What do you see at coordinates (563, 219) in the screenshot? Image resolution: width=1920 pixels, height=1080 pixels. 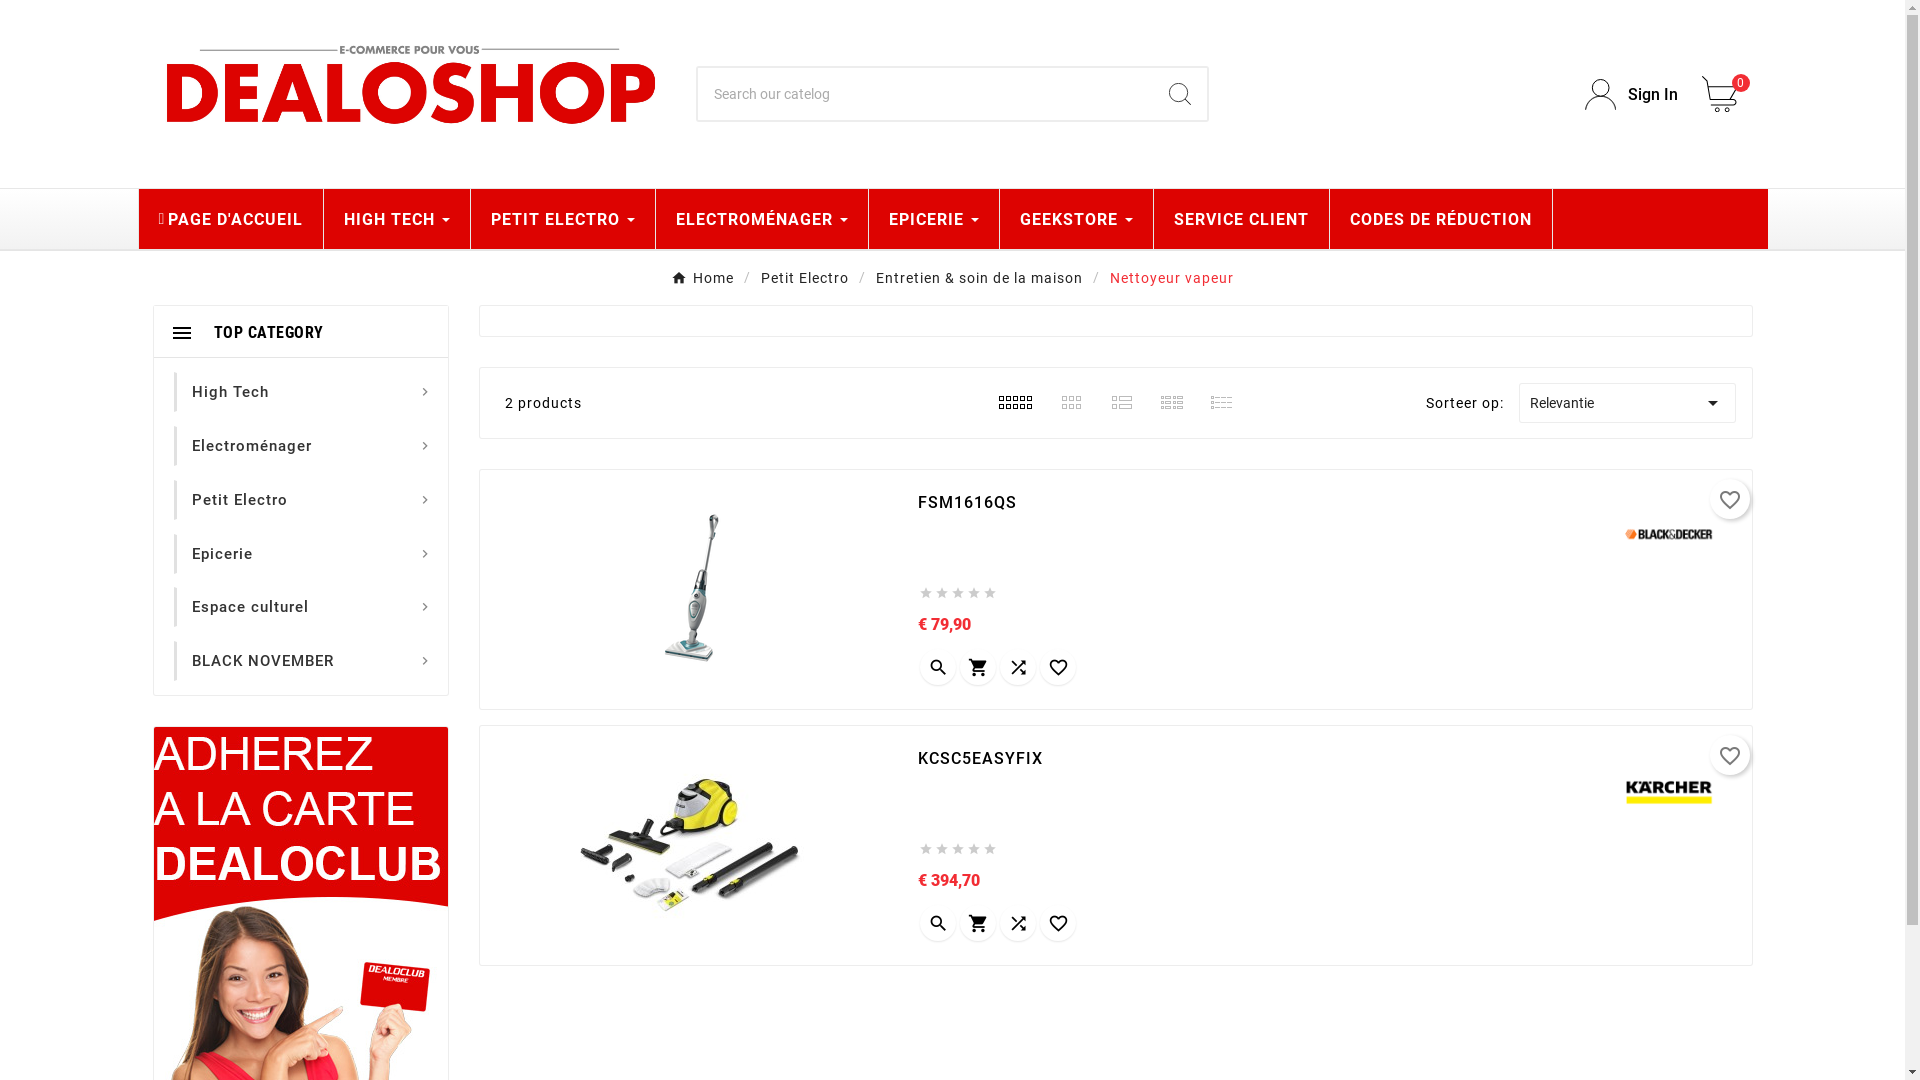 I see `PETIT ELECTRO` at bounding box center [563, 219].